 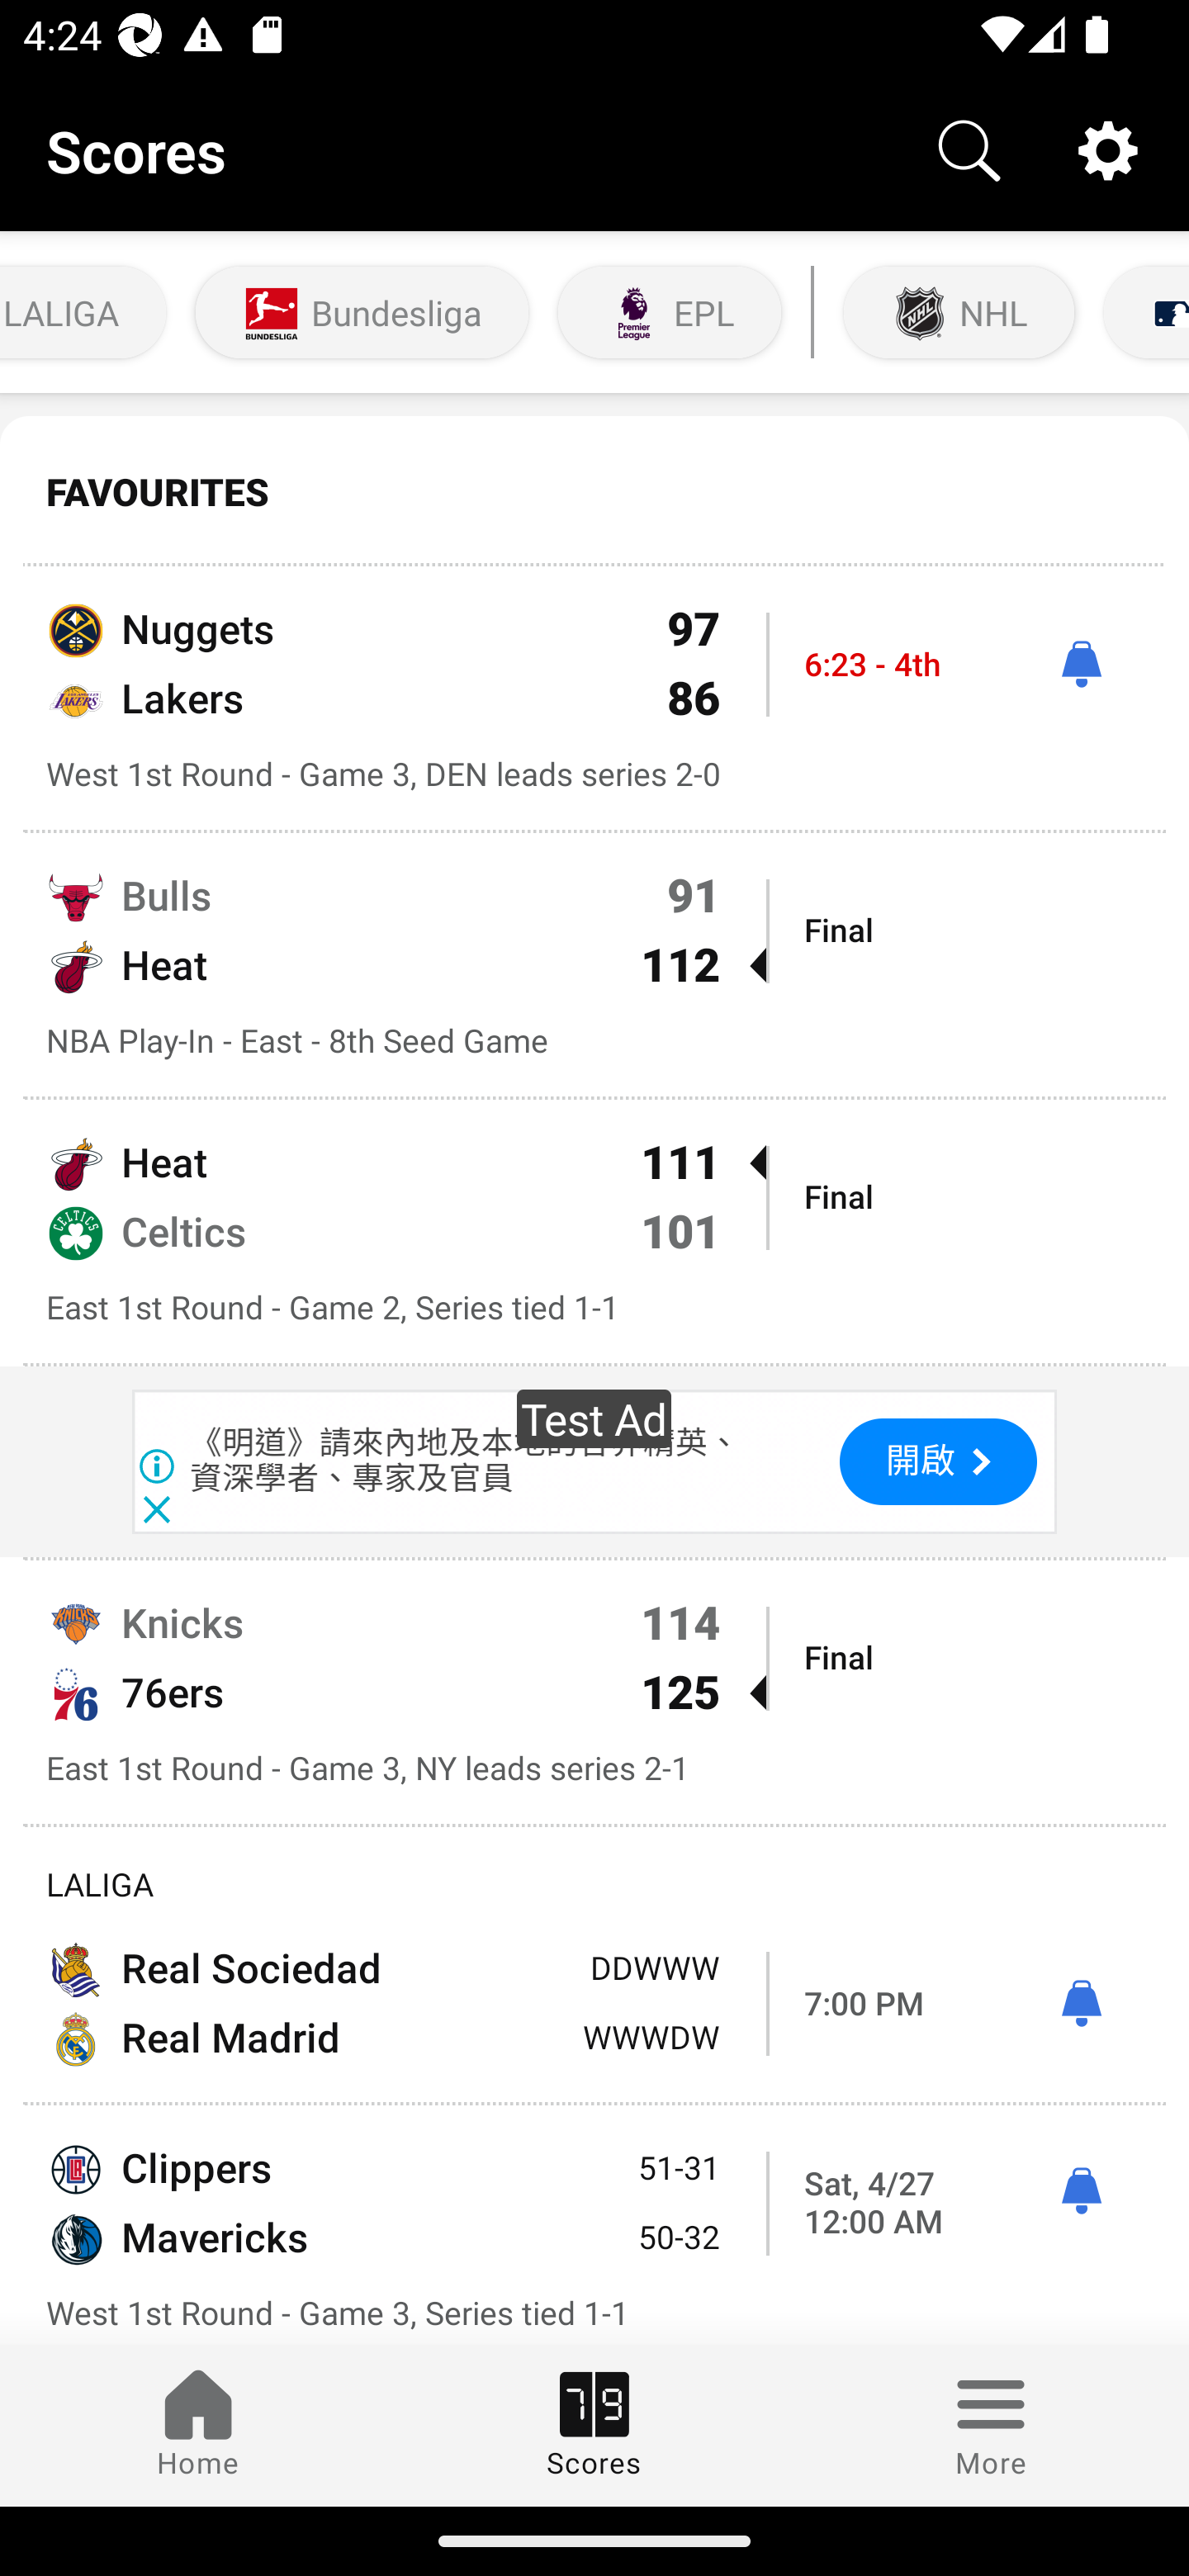 I want to click on Search, so click(x=969, y=149).